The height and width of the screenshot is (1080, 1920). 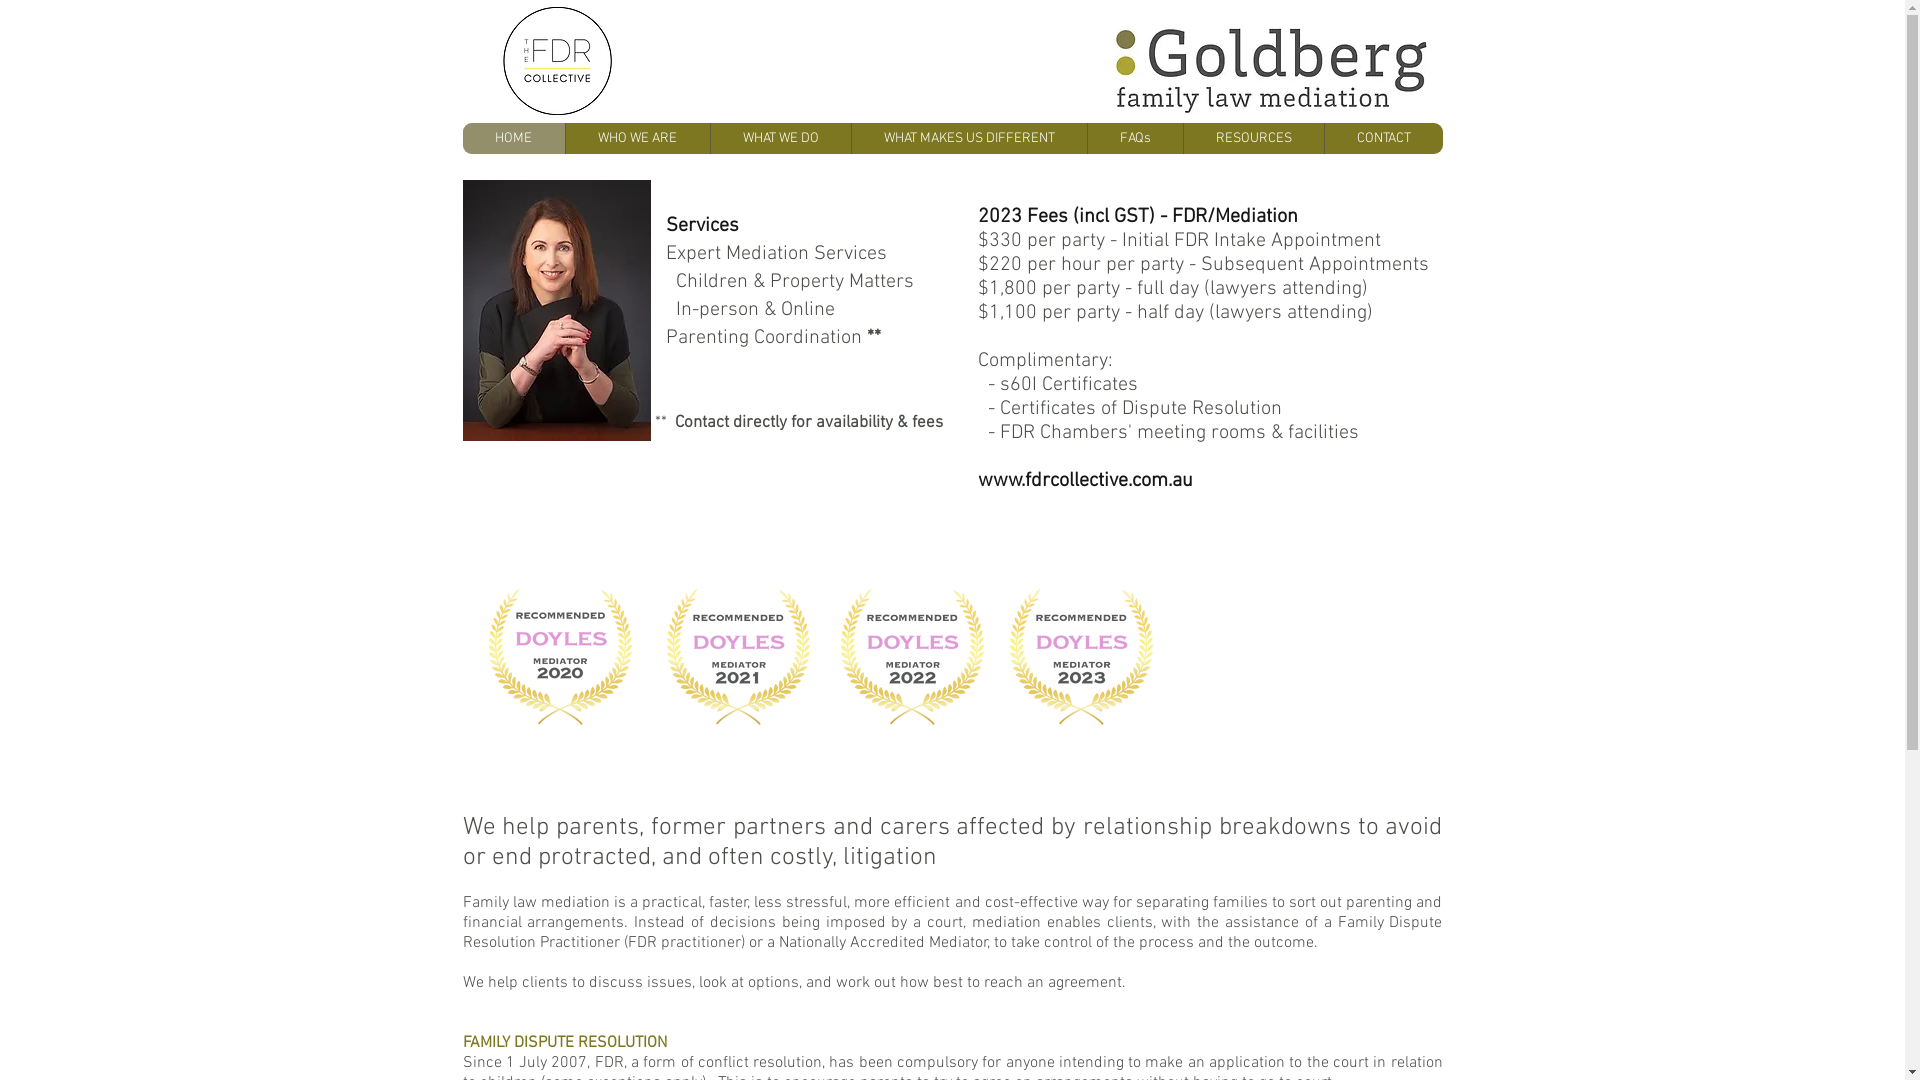 What do you see at coordinates (1081, 657) in the screenshot?
I see `Mediator - Recommended - 2023.png` at bounding box center [1081, 657].